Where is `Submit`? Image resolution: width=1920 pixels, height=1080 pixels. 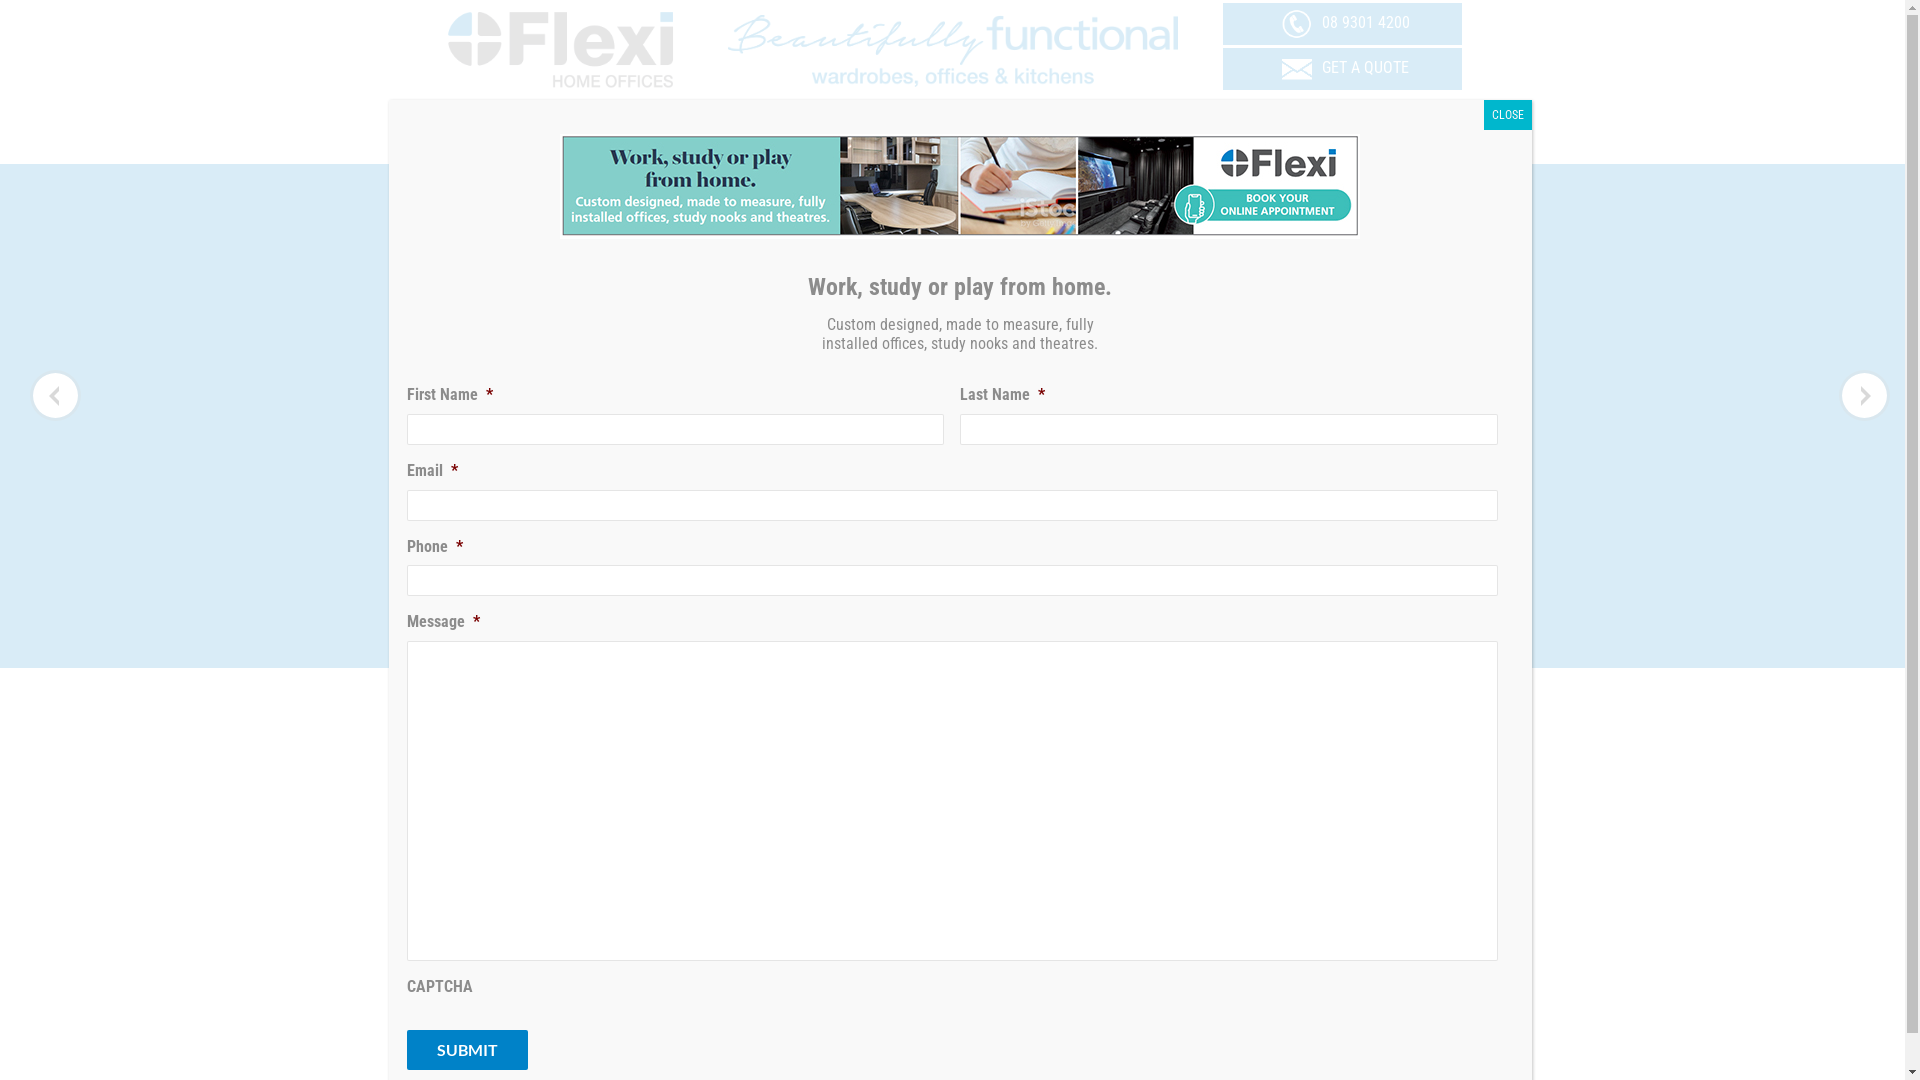 Submit is located at coordinates (466, 1050).